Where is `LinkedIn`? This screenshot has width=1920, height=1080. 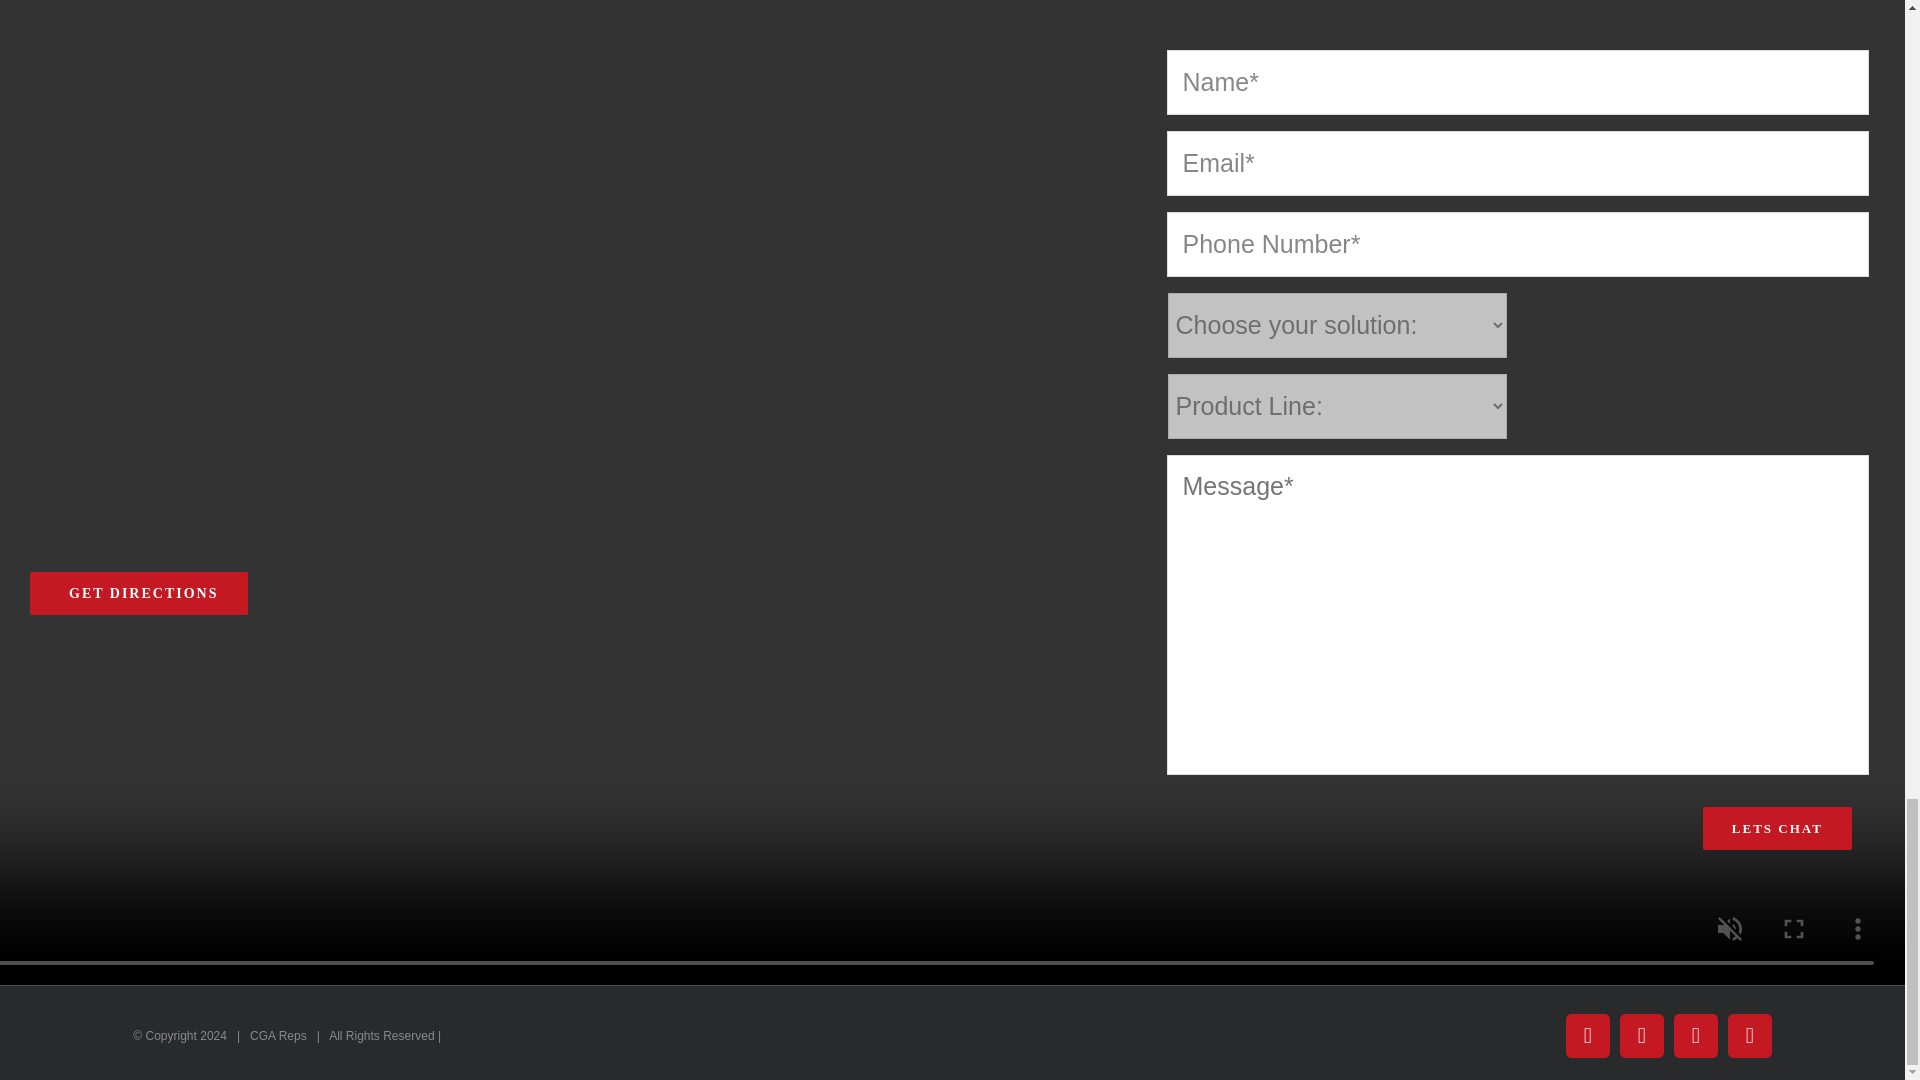
LinkedIn is located at coordinates (1750, 1036).